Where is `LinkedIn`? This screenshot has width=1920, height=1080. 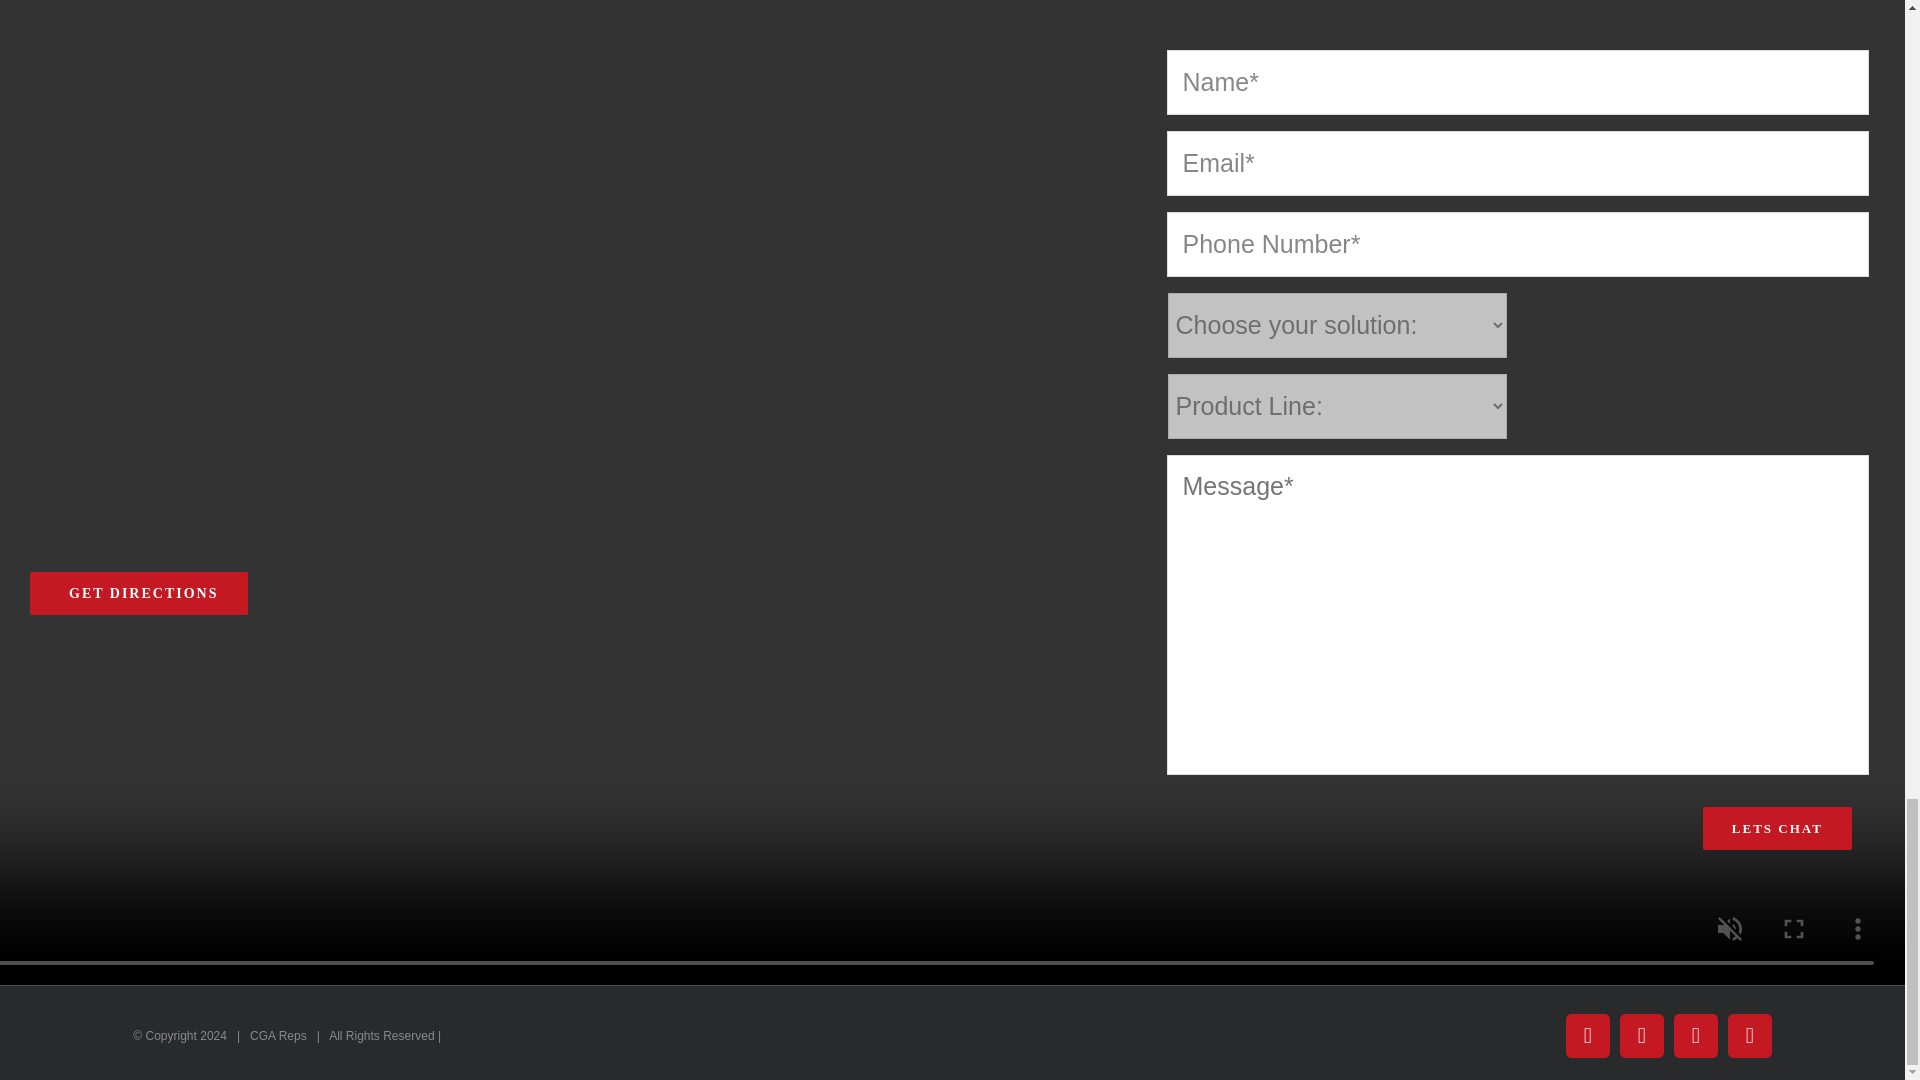
LinkedIn is located at coordinates (1750, 1036).